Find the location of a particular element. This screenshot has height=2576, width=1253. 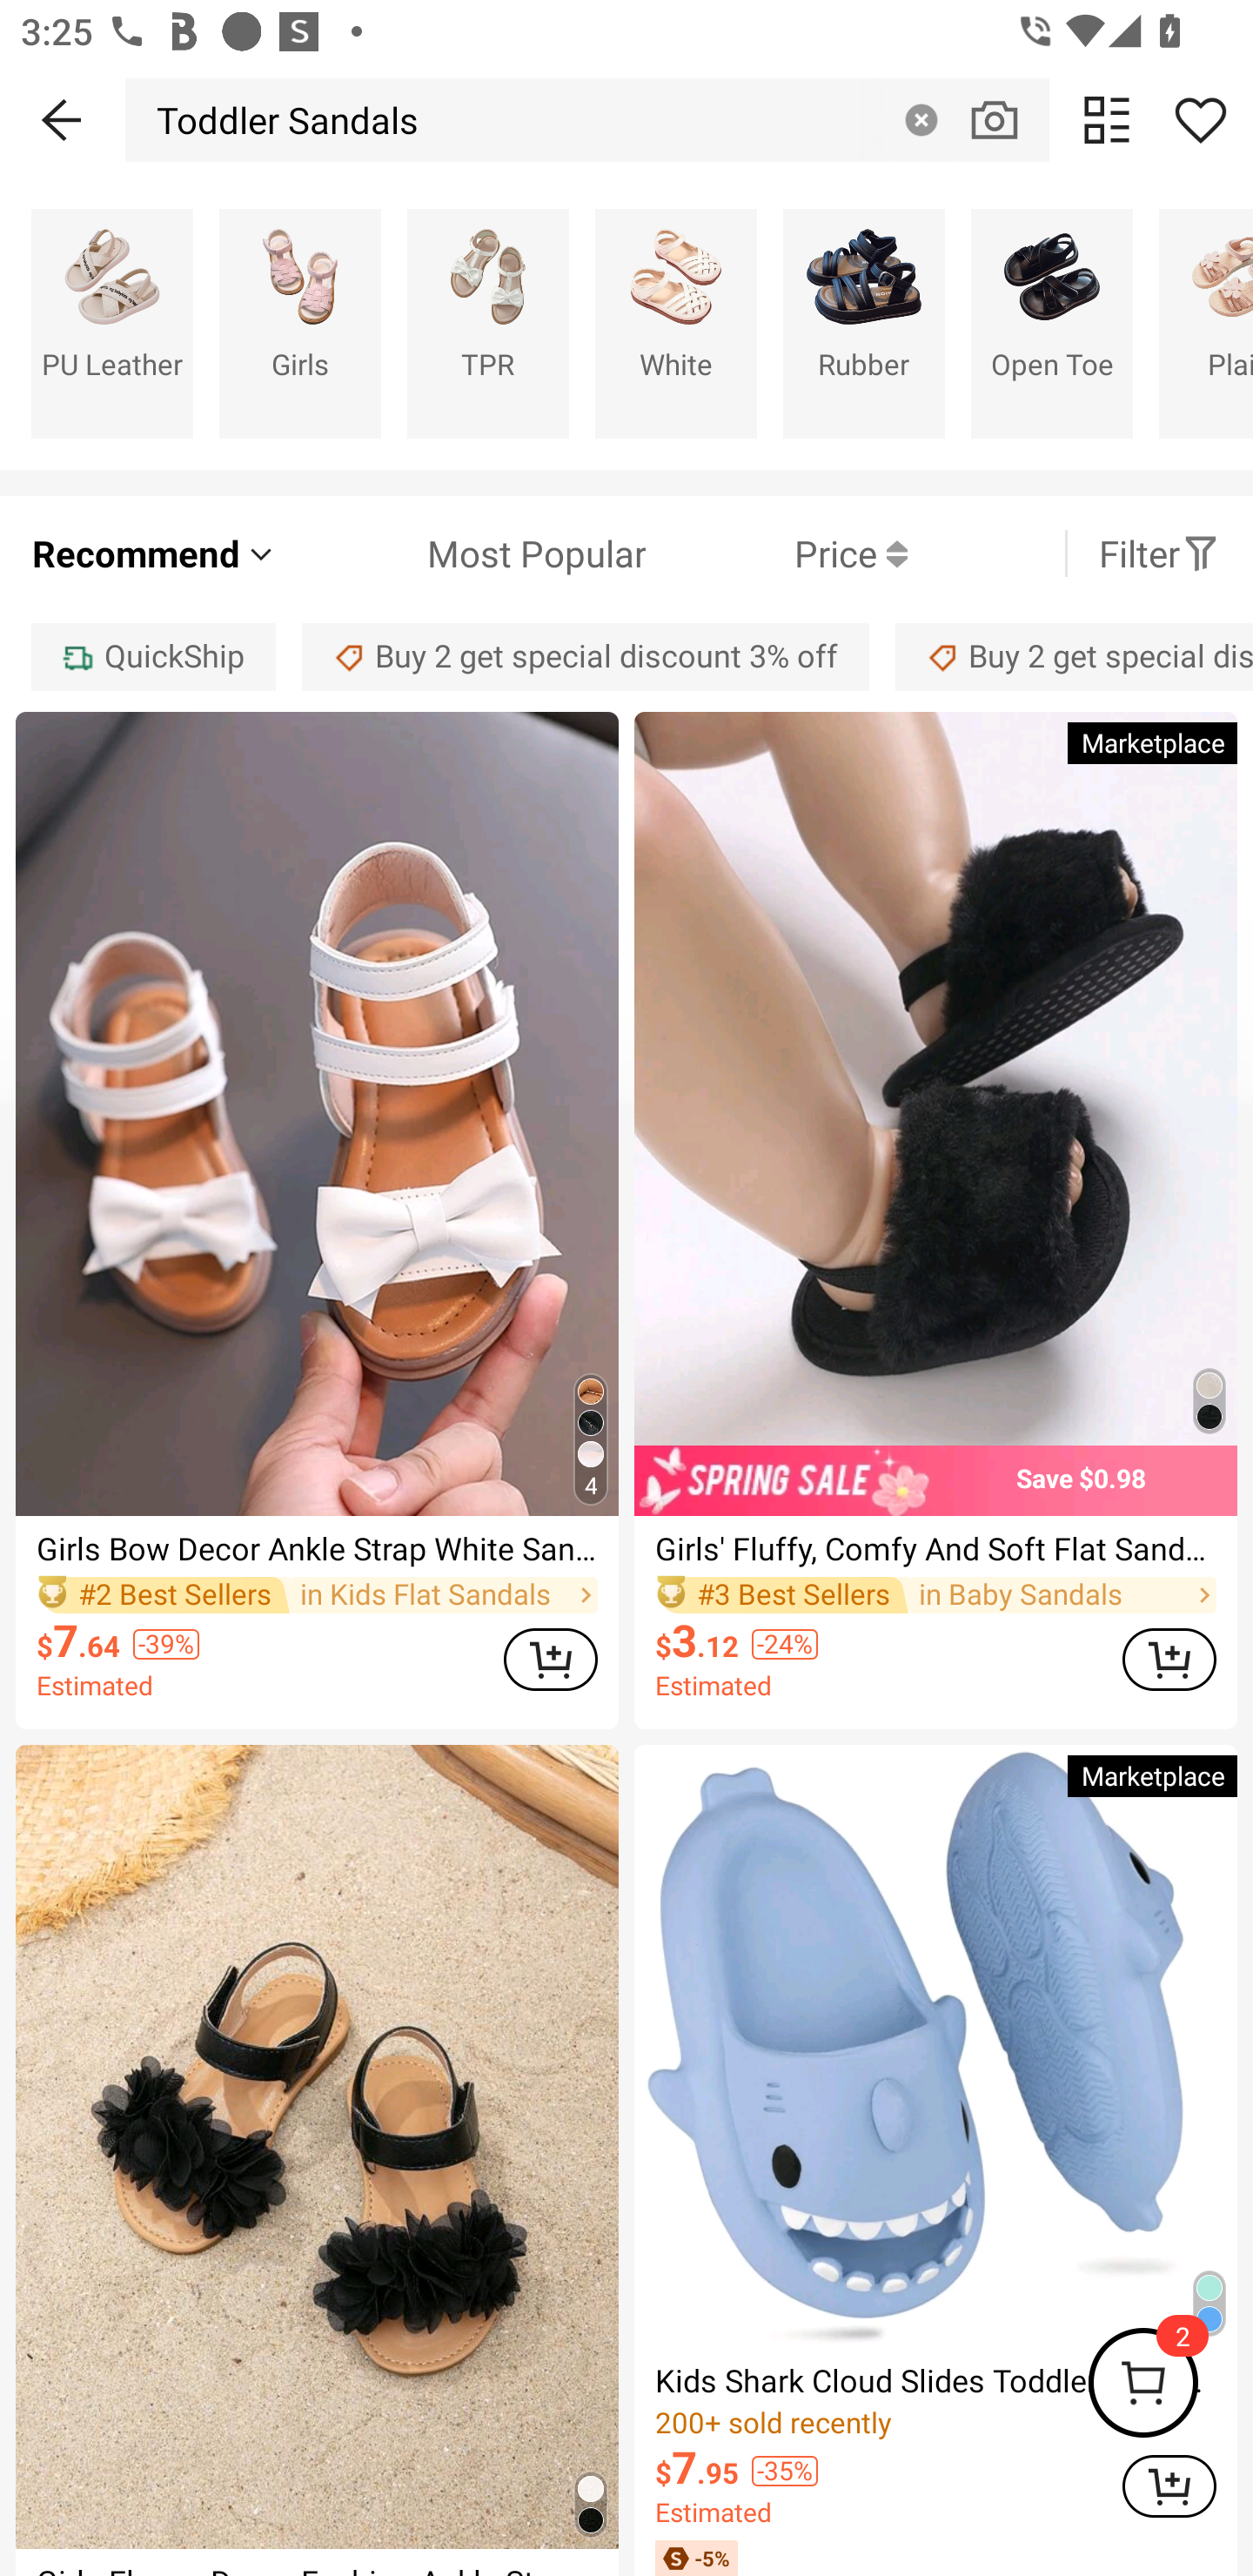

QuickShip is located at coordinates (153, 656).